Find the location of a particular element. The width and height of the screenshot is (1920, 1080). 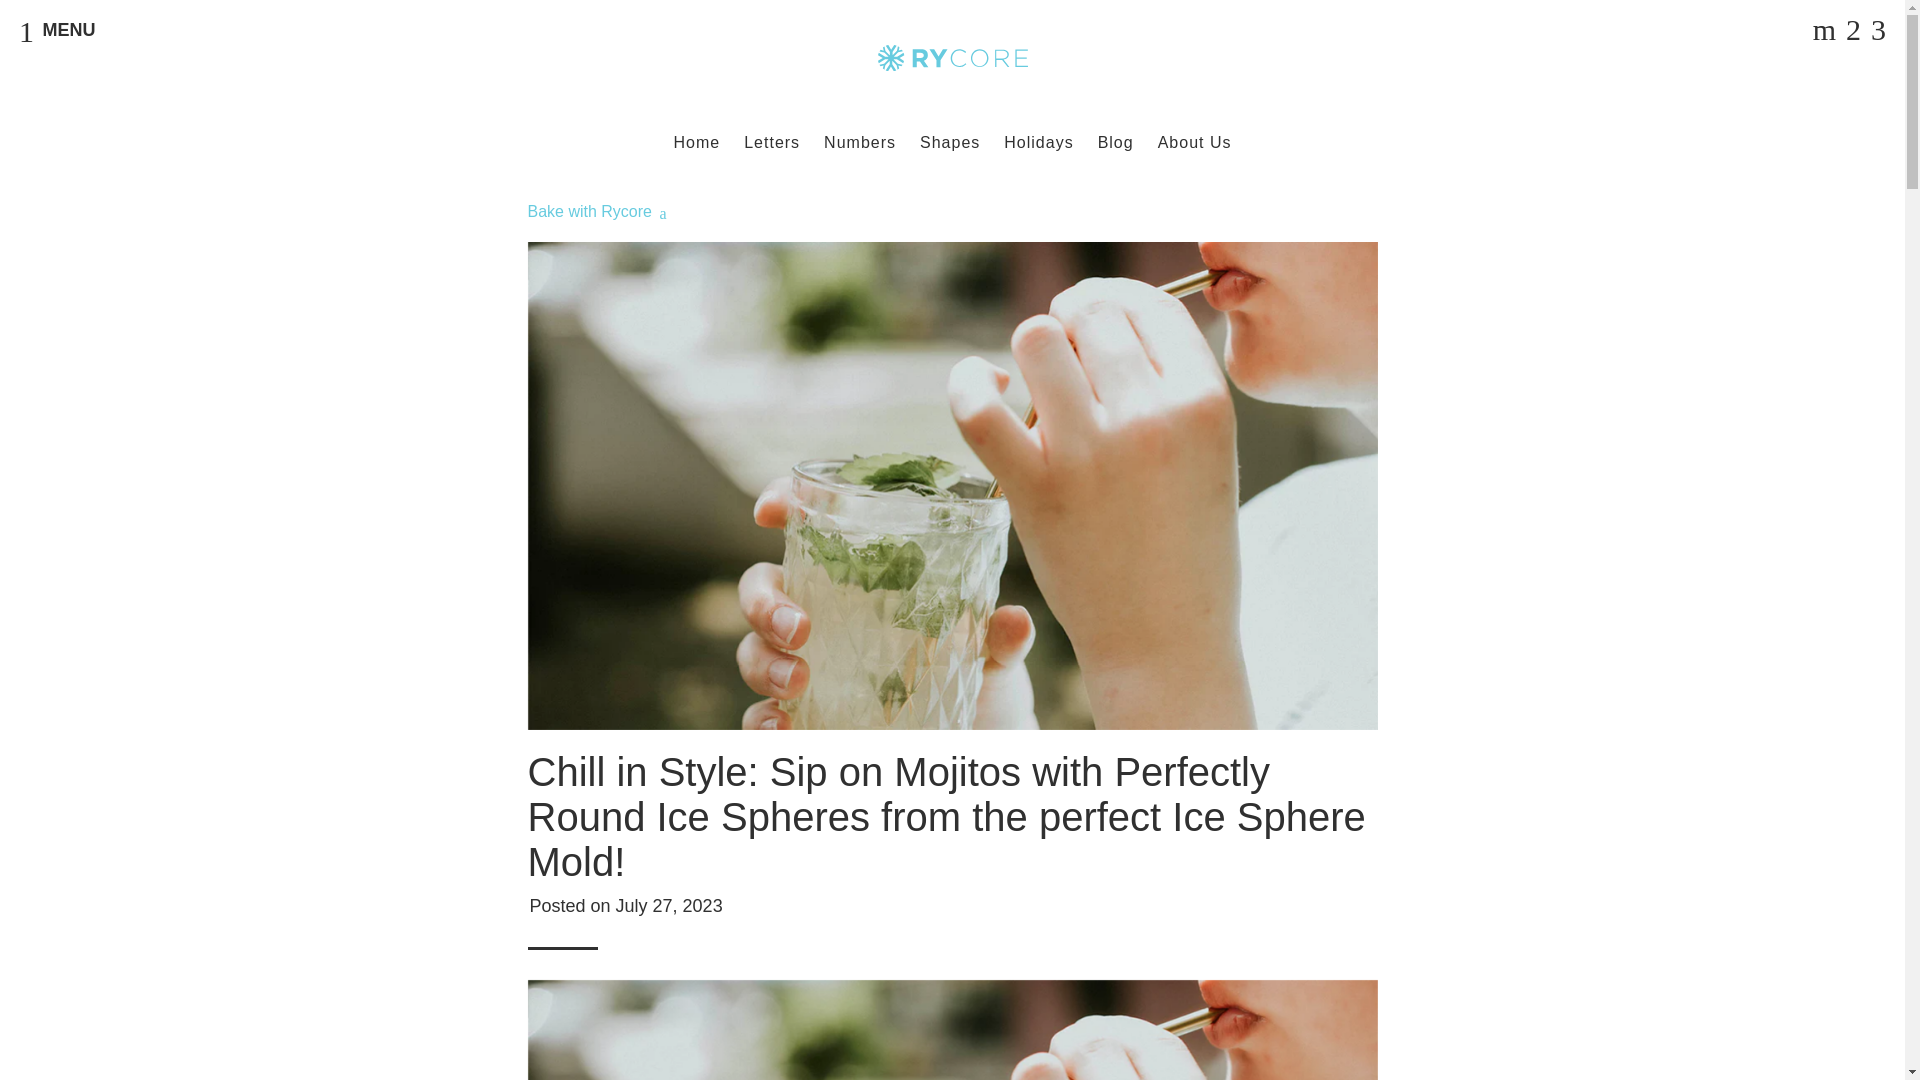

Blog is located at coordinates (1116, 143).